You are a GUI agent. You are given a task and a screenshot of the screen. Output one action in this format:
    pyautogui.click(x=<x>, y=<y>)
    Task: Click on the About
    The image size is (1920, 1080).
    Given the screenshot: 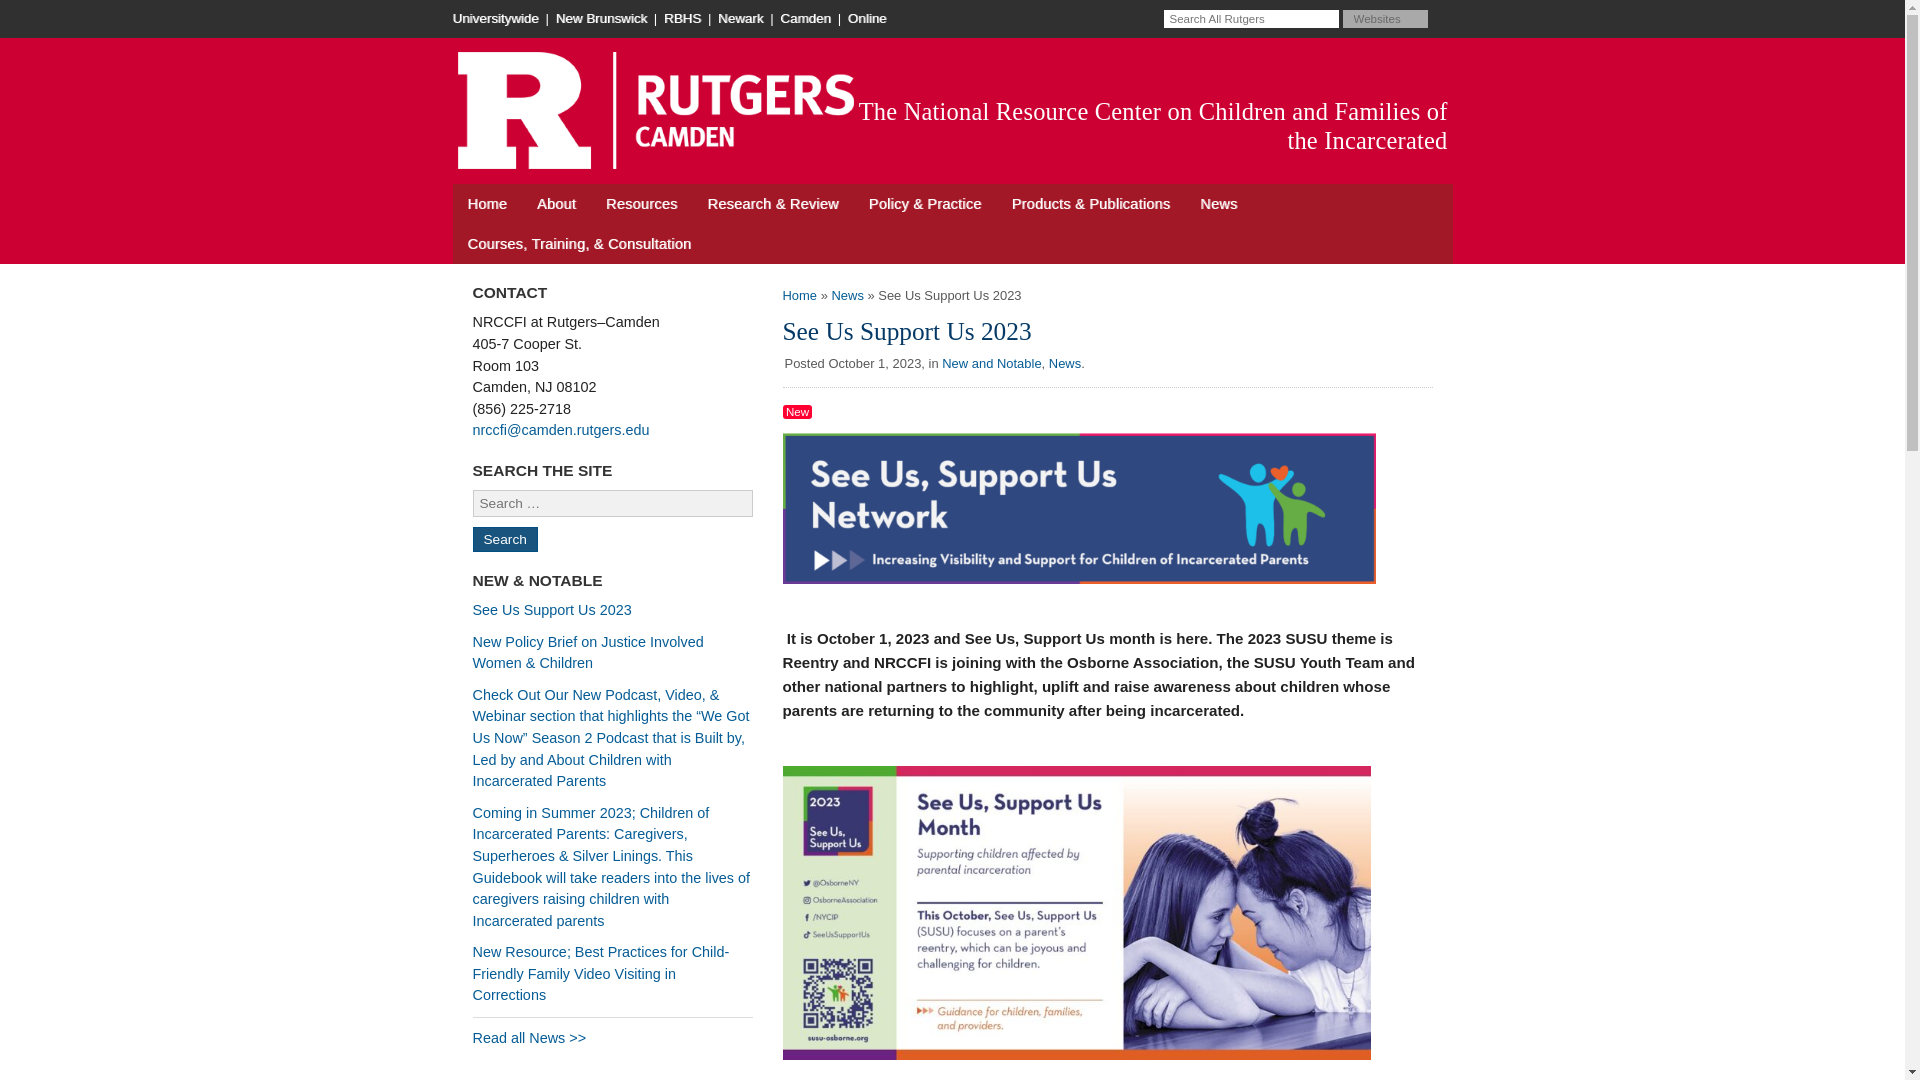 What is the action you would take?
    pyautogui.click(x=556, y=203)
    